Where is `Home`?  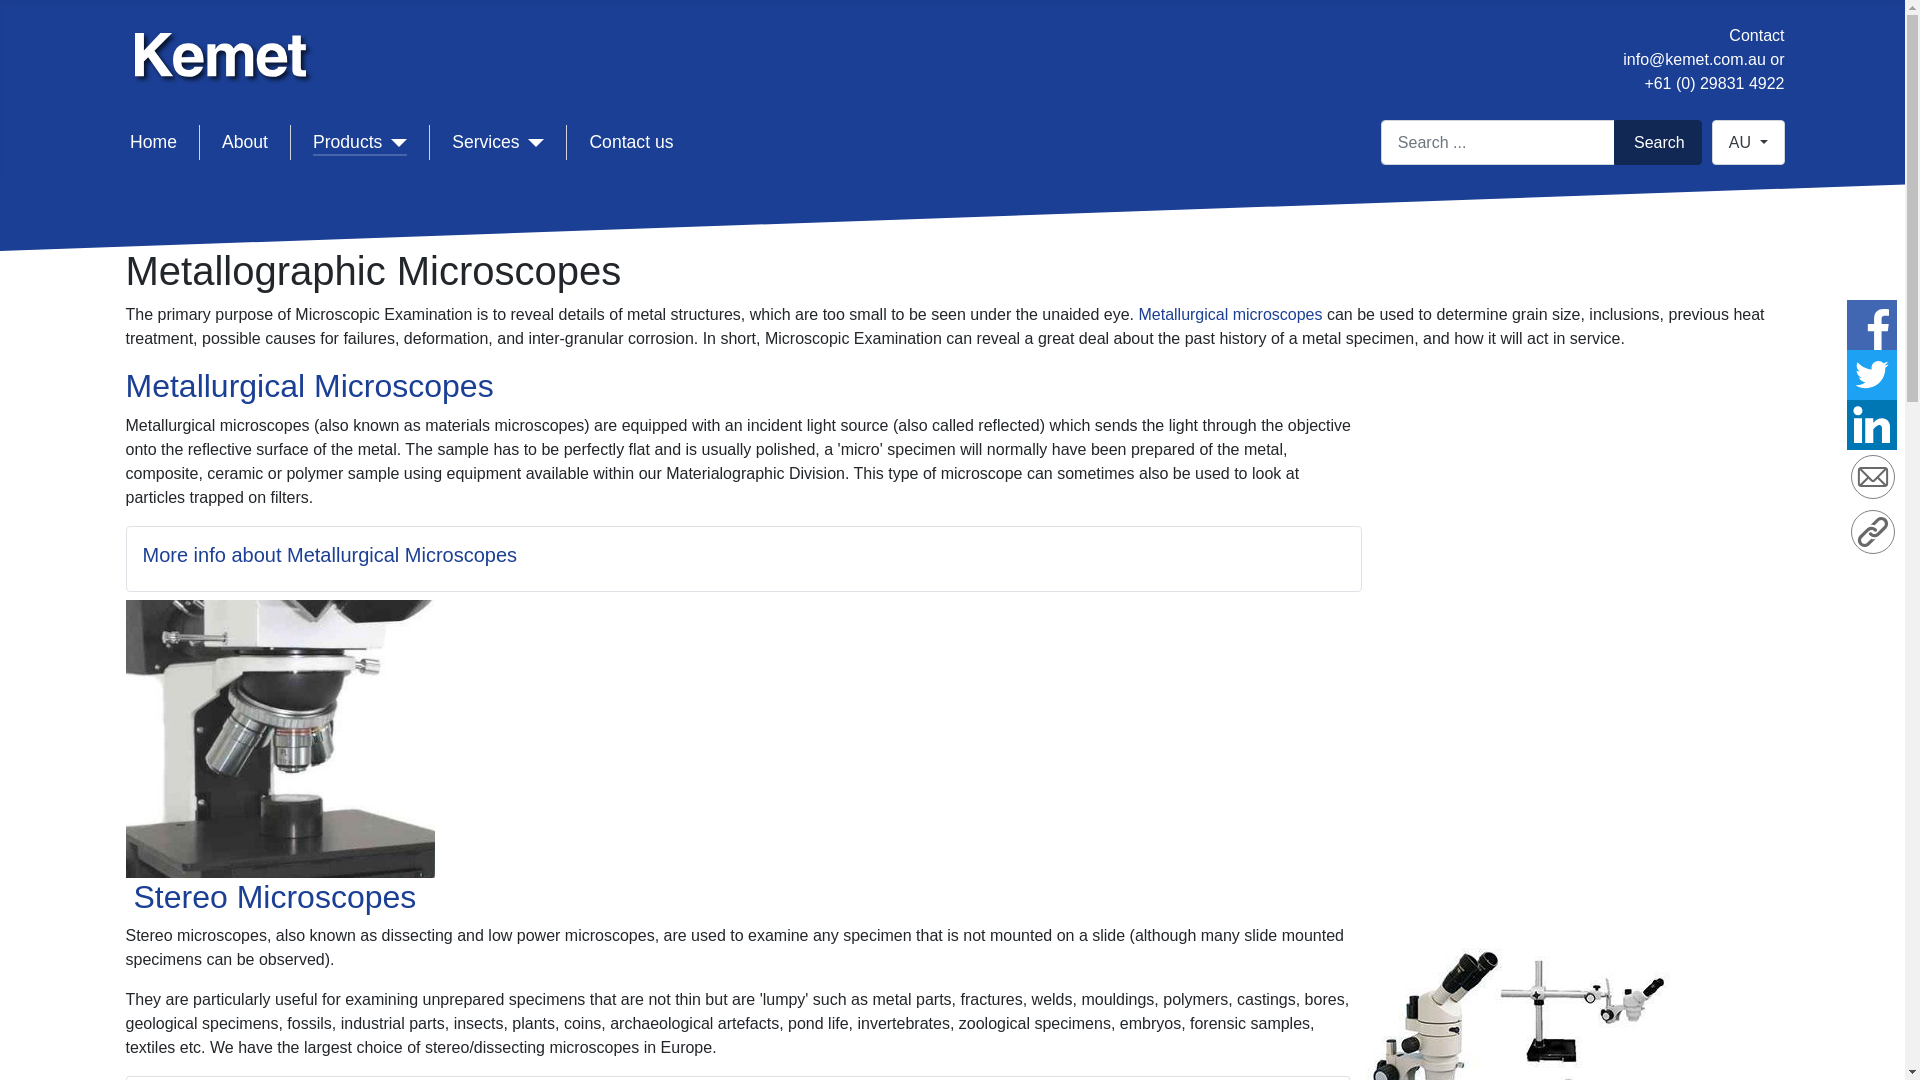
Home is located at coordinates (154, 142).